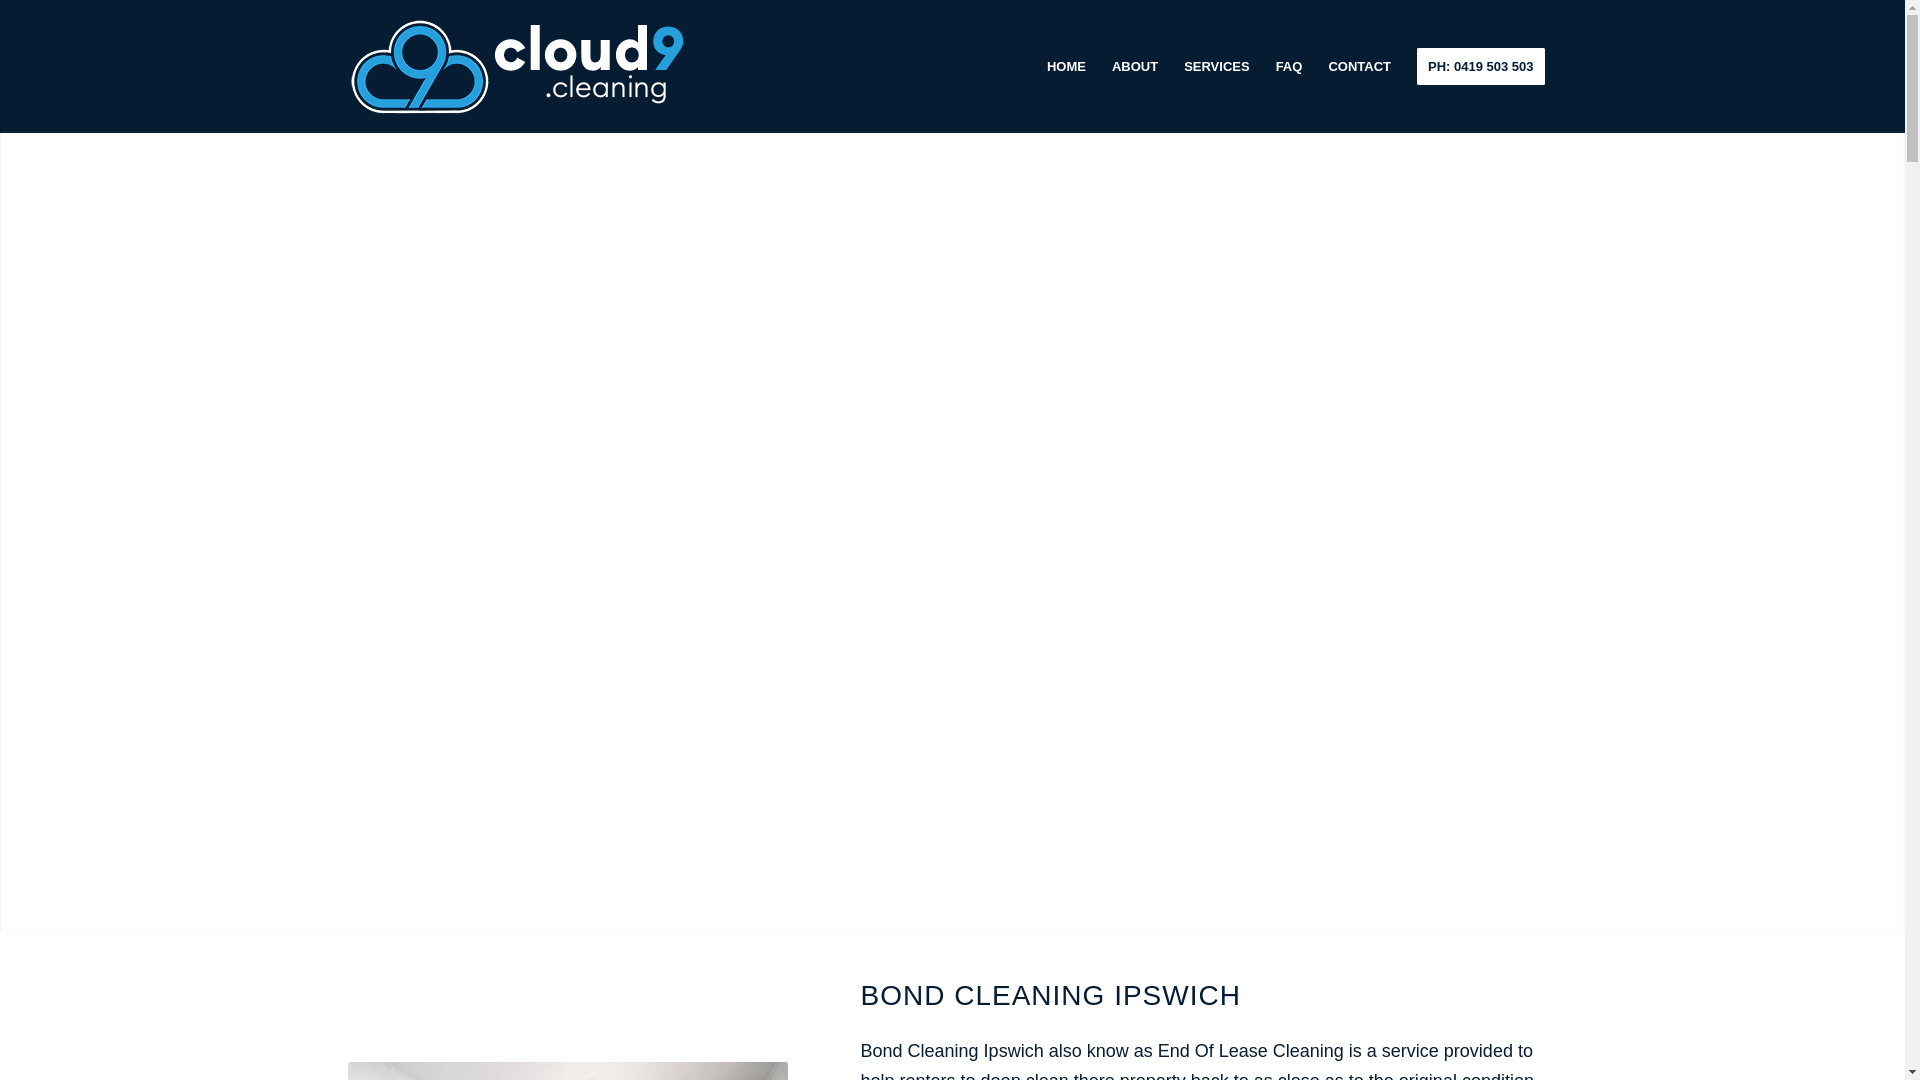 This screenshot has height=1080, width=1920. What do you see at coordinates (567, 1070) in the screenshot?
I see `bond-cleaning-ipswich` at bounding box center [567, 1070].